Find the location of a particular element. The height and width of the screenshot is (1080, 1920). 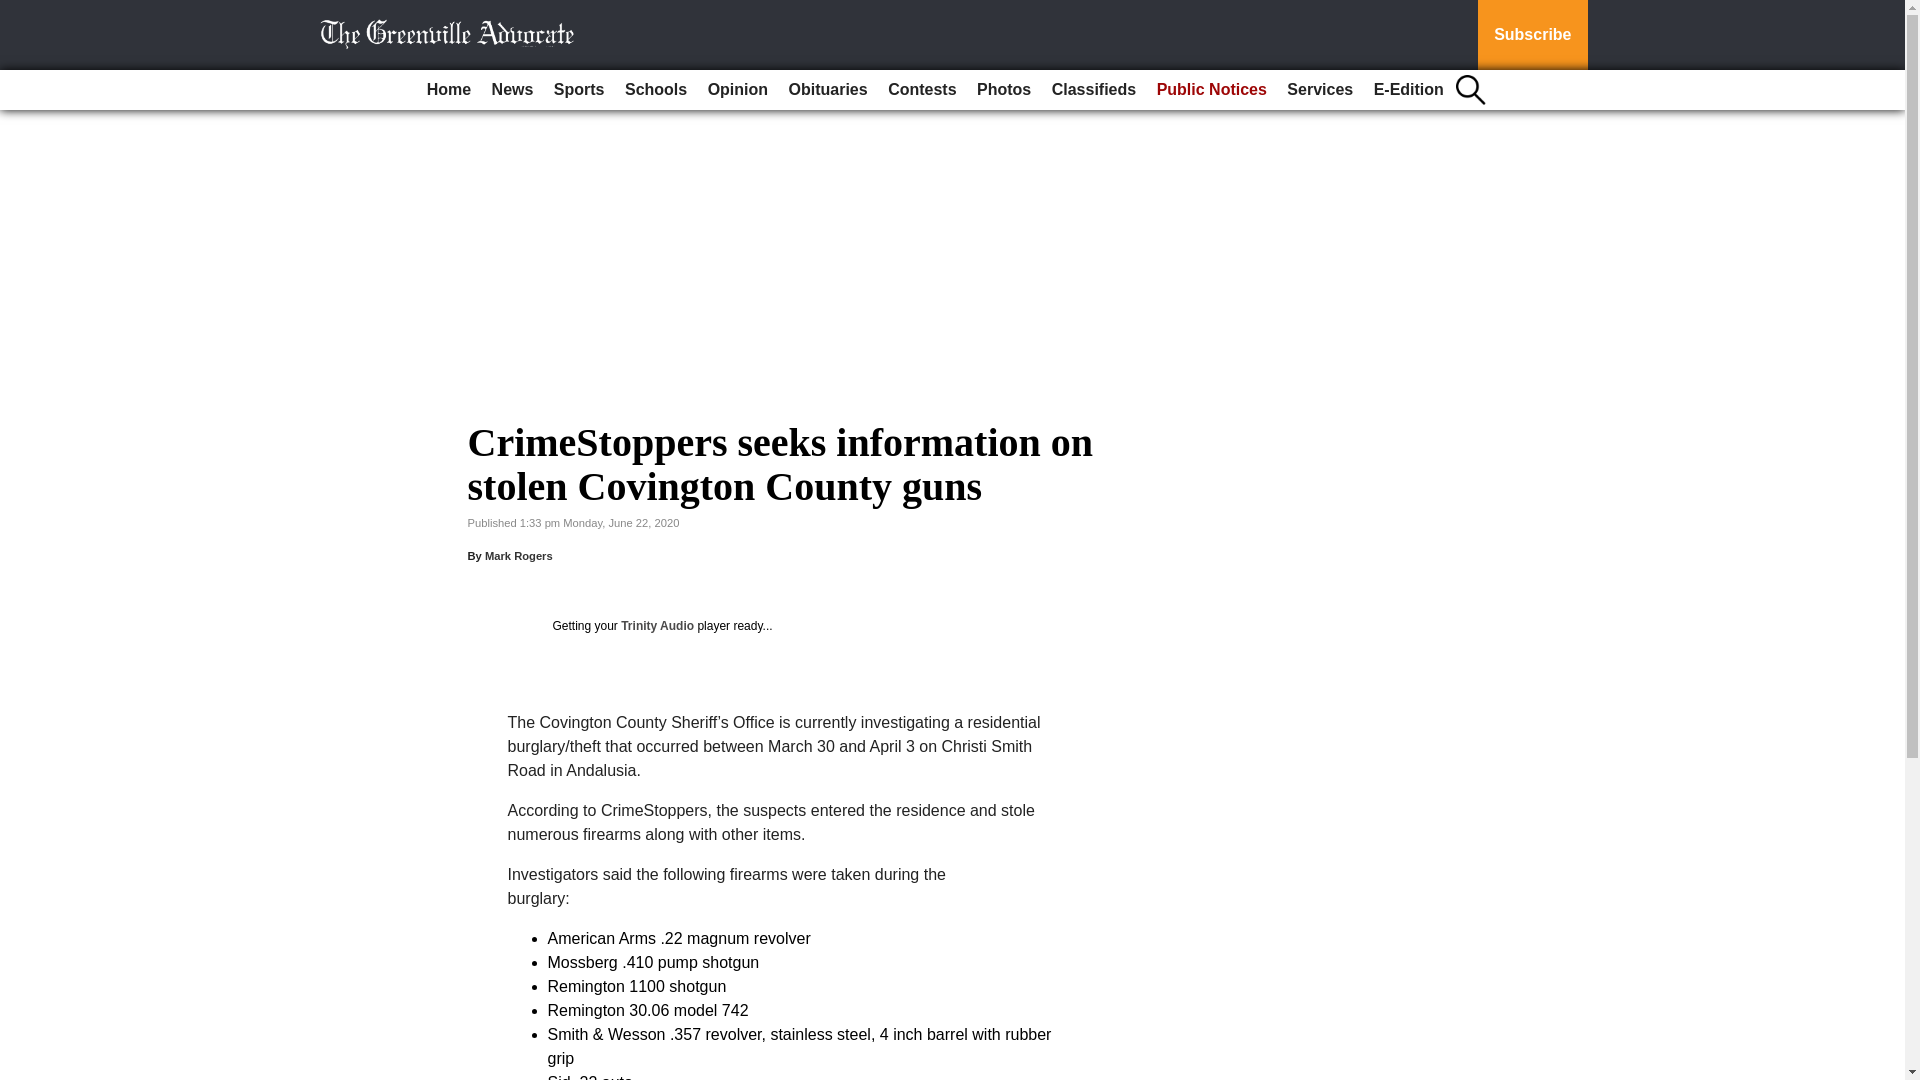

Sports is located at coordinates (578, 90).